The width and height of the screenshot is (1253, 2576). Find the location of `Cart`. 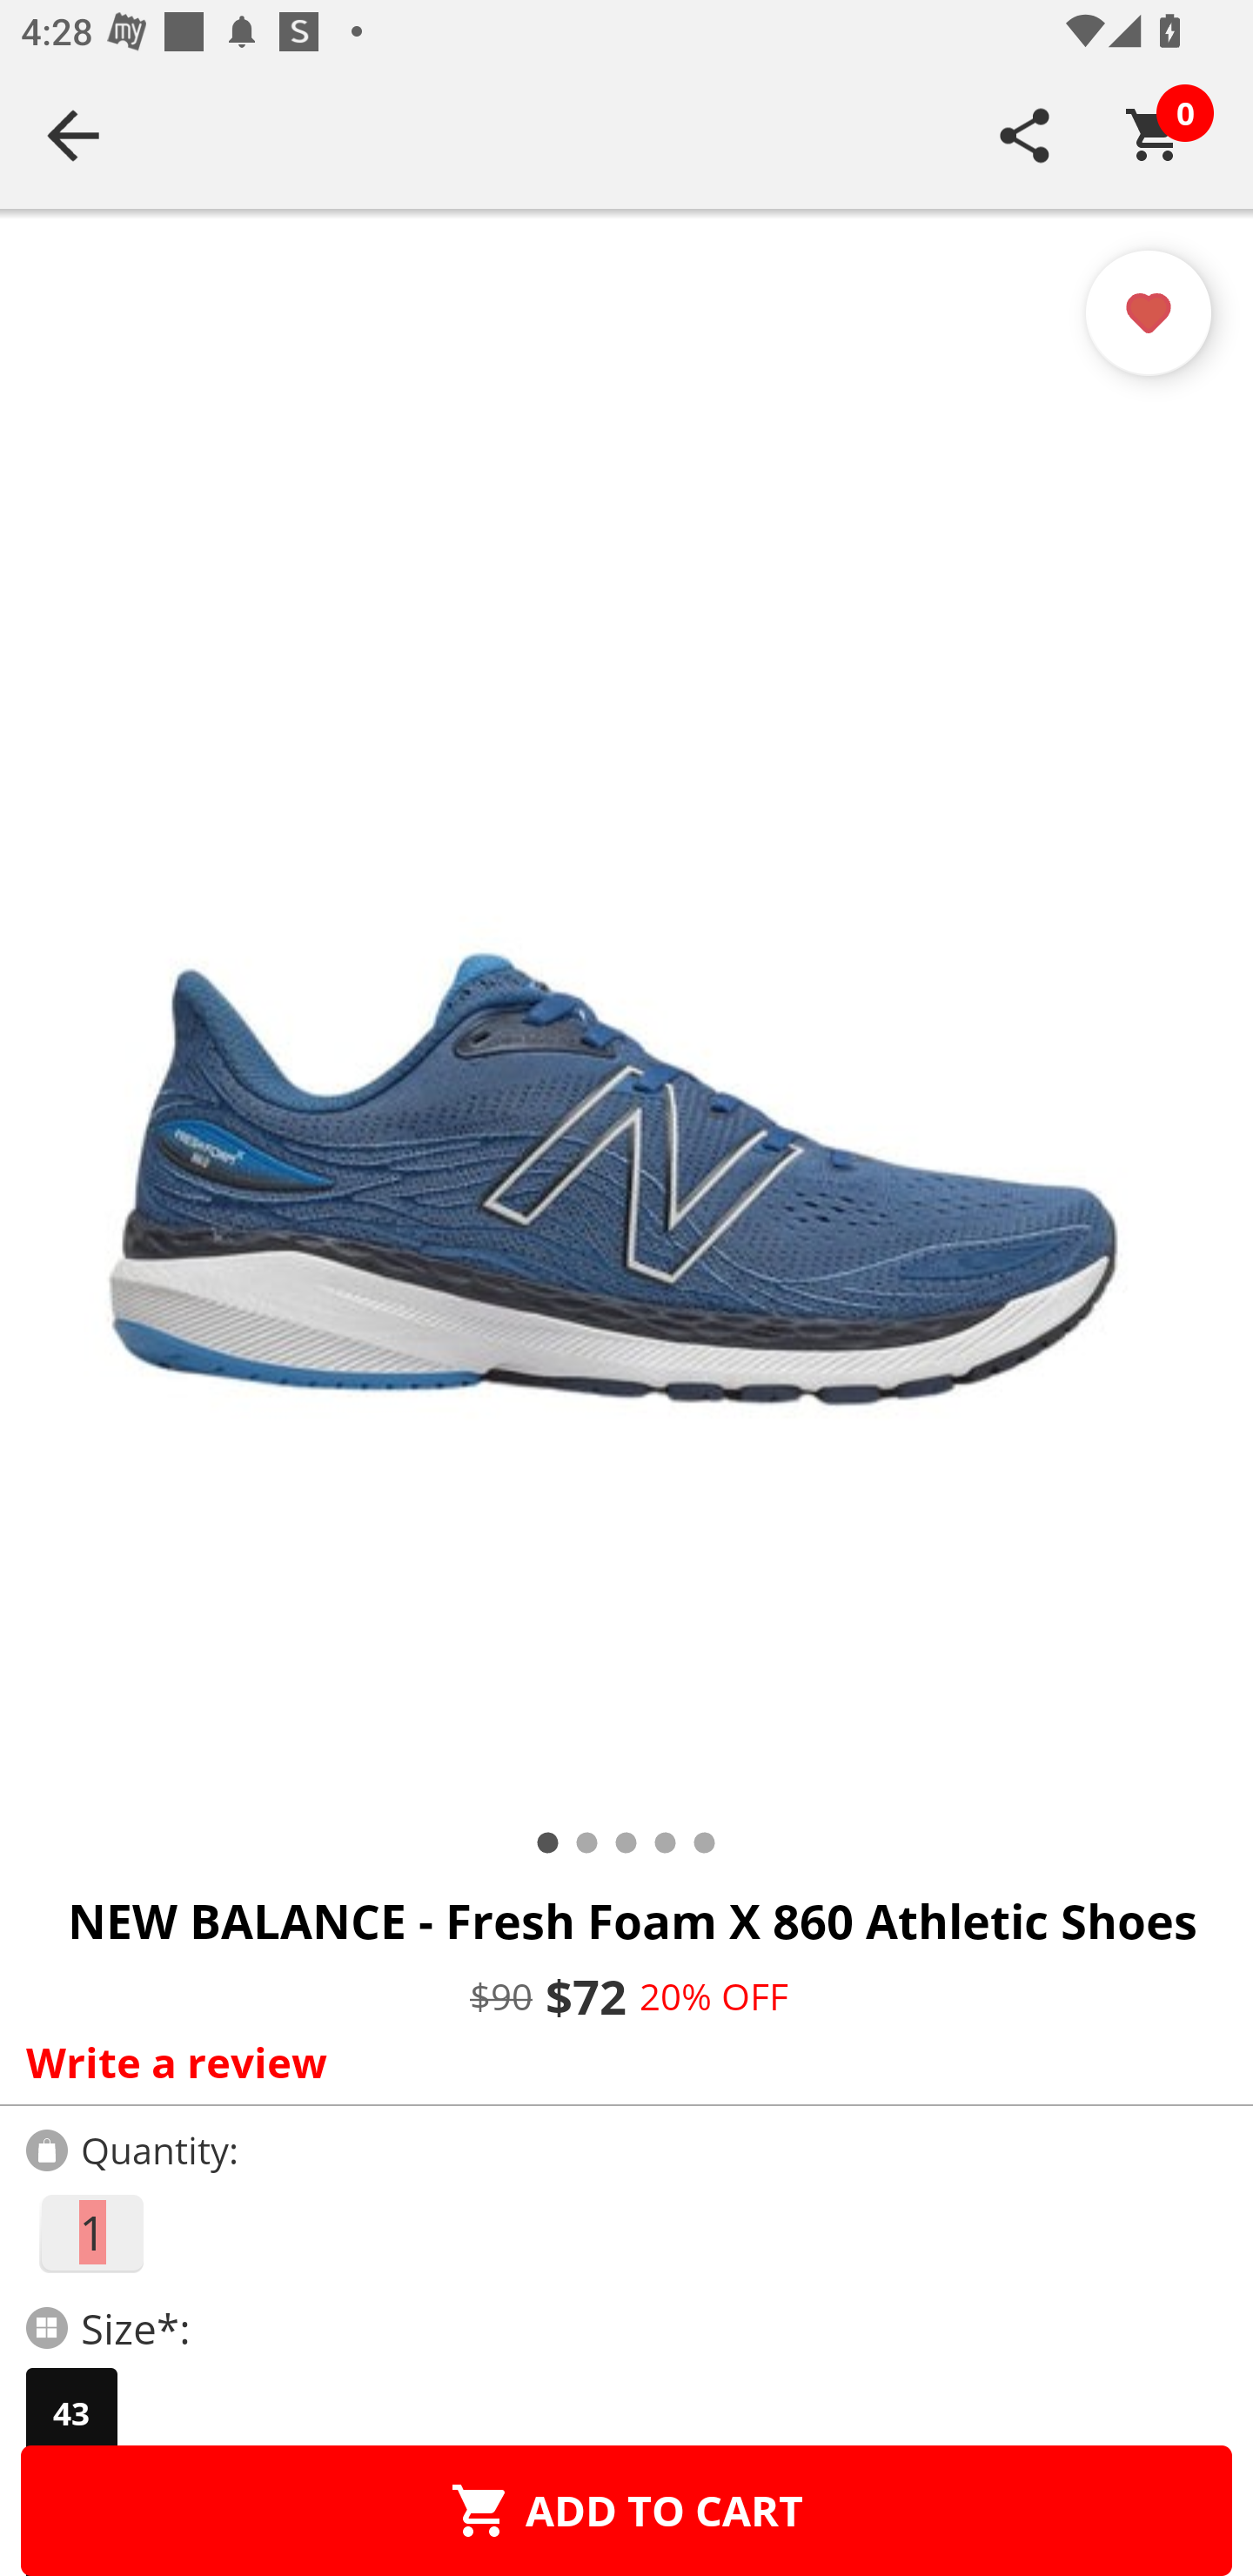

Cart is located at coordinates (1155, 135).